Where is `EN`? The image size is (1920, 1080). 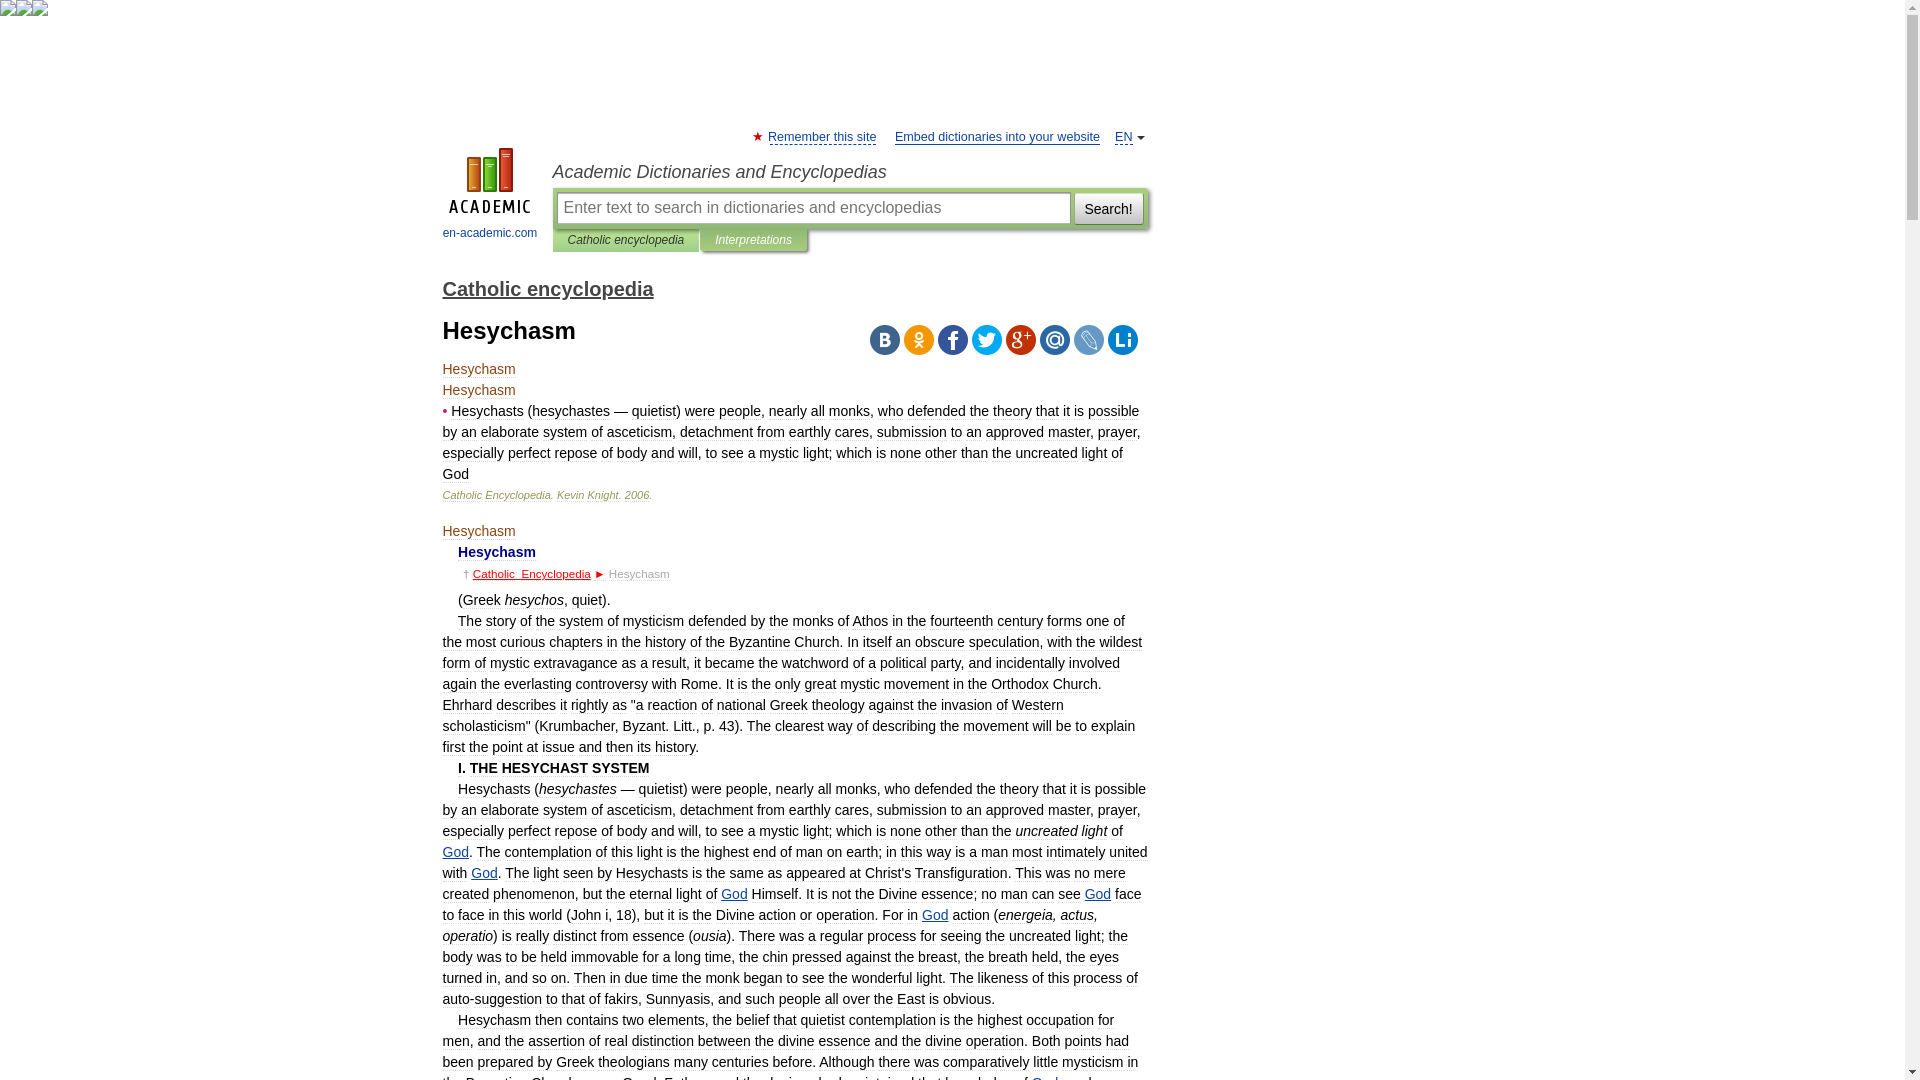 EN is located at coordinates (1124, 136).